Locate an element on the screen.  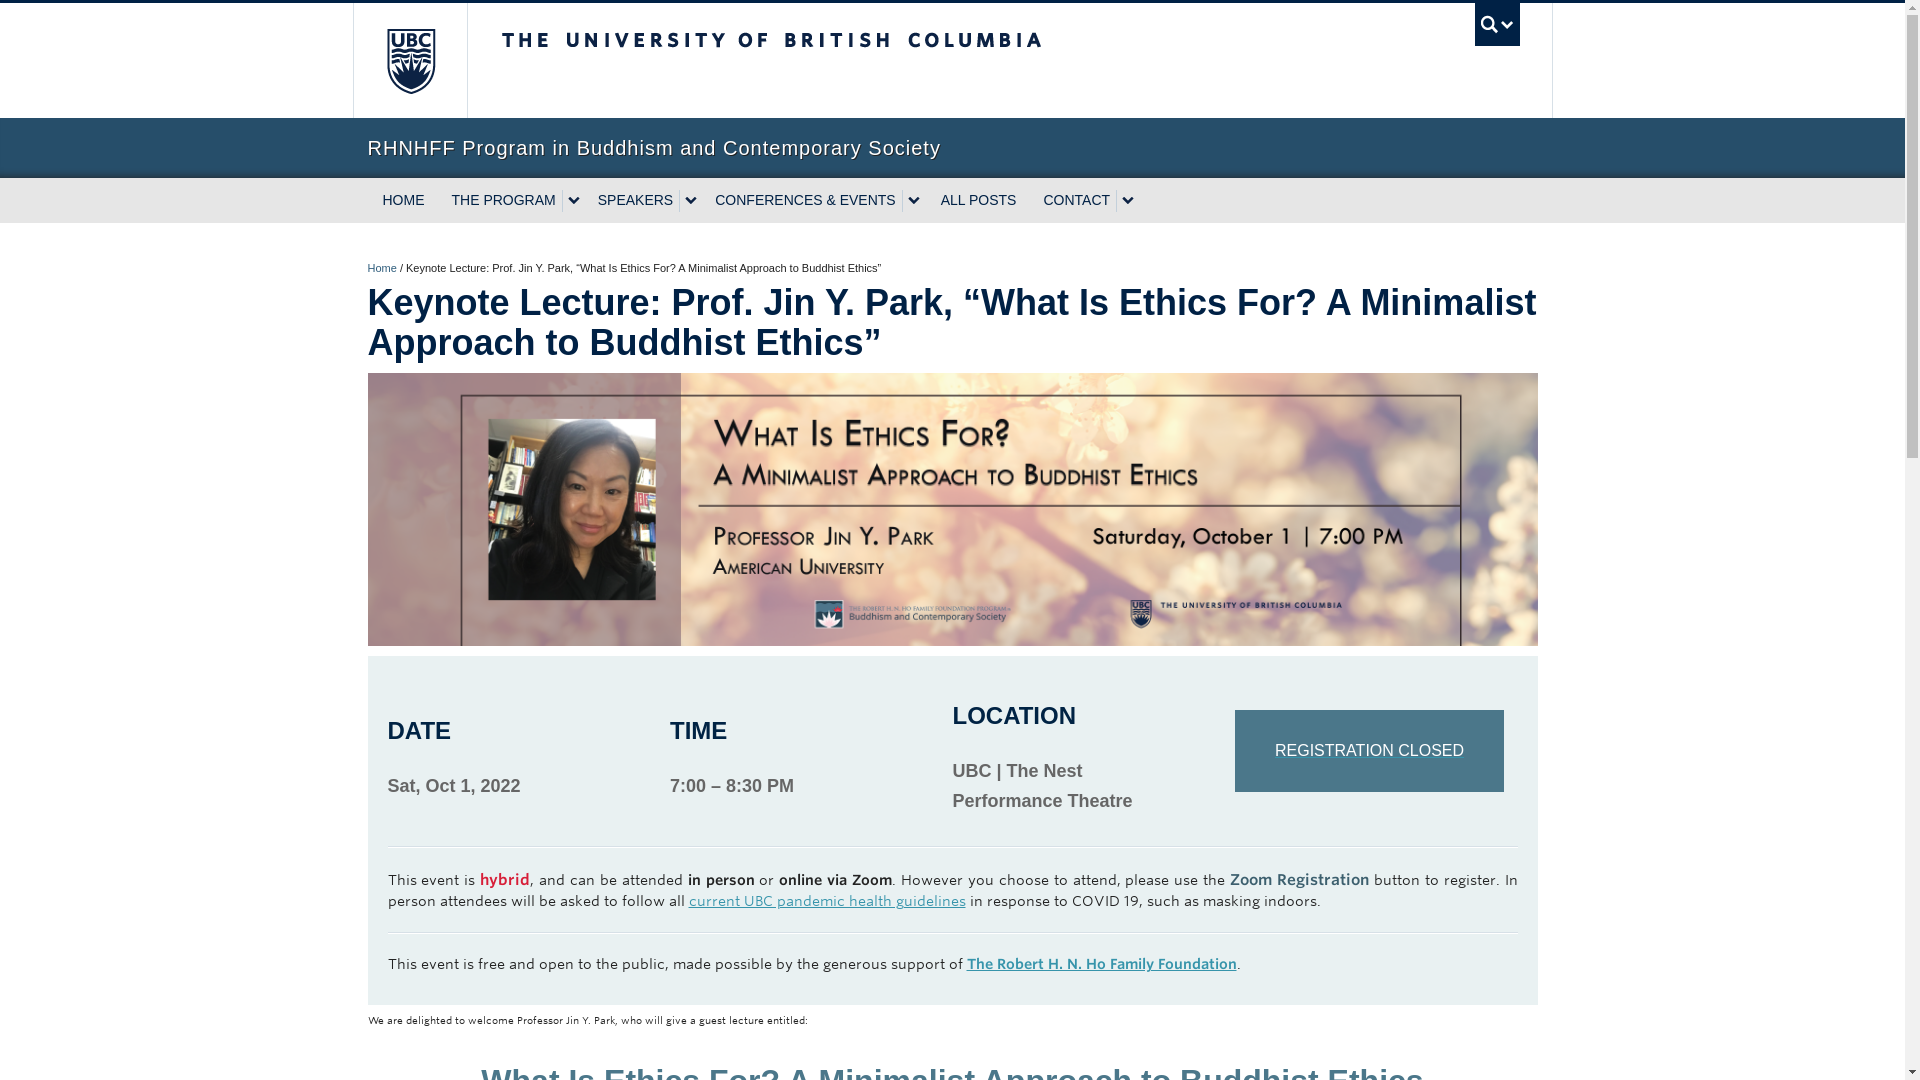
RHNHFF Program in Buddhism and Contemporary Society is located at coordinates (952, 148).